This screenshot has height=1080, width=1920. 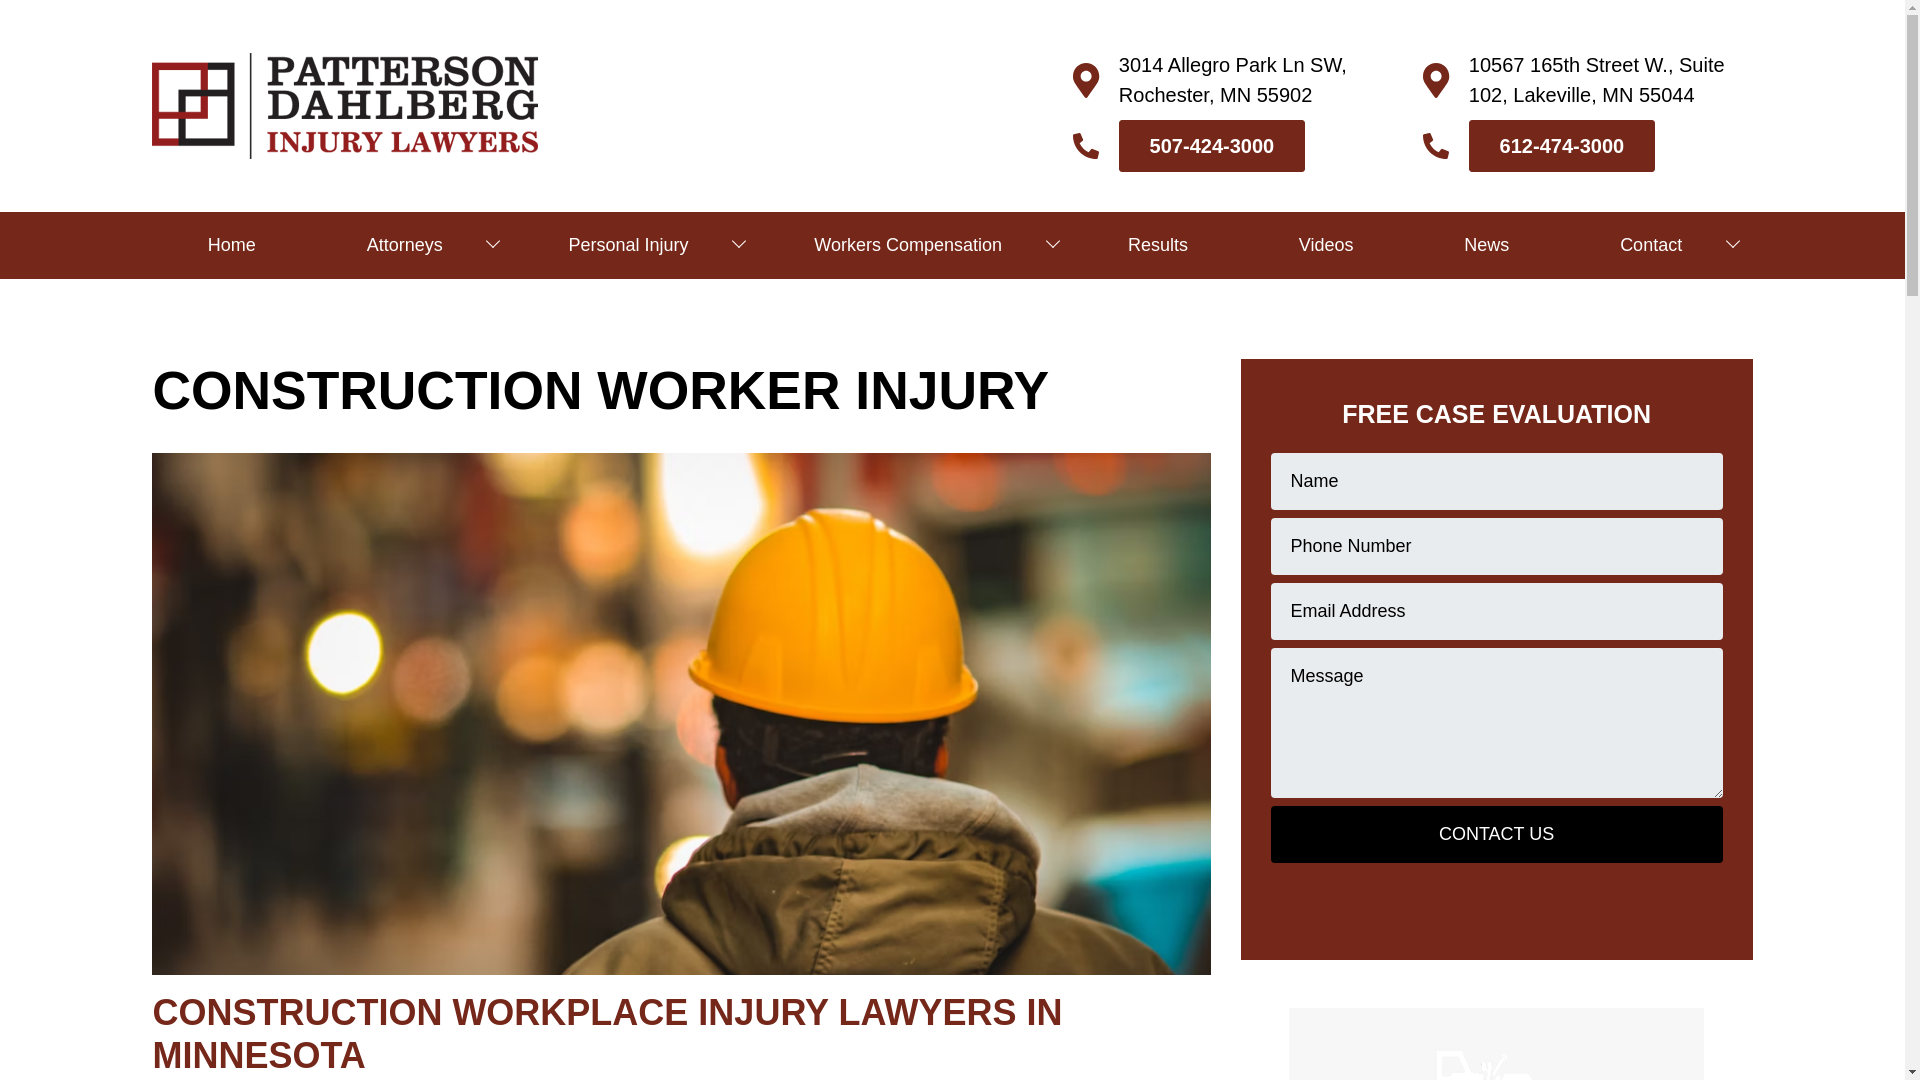 I want to click on Attorneys, so click(x=412, y=244).